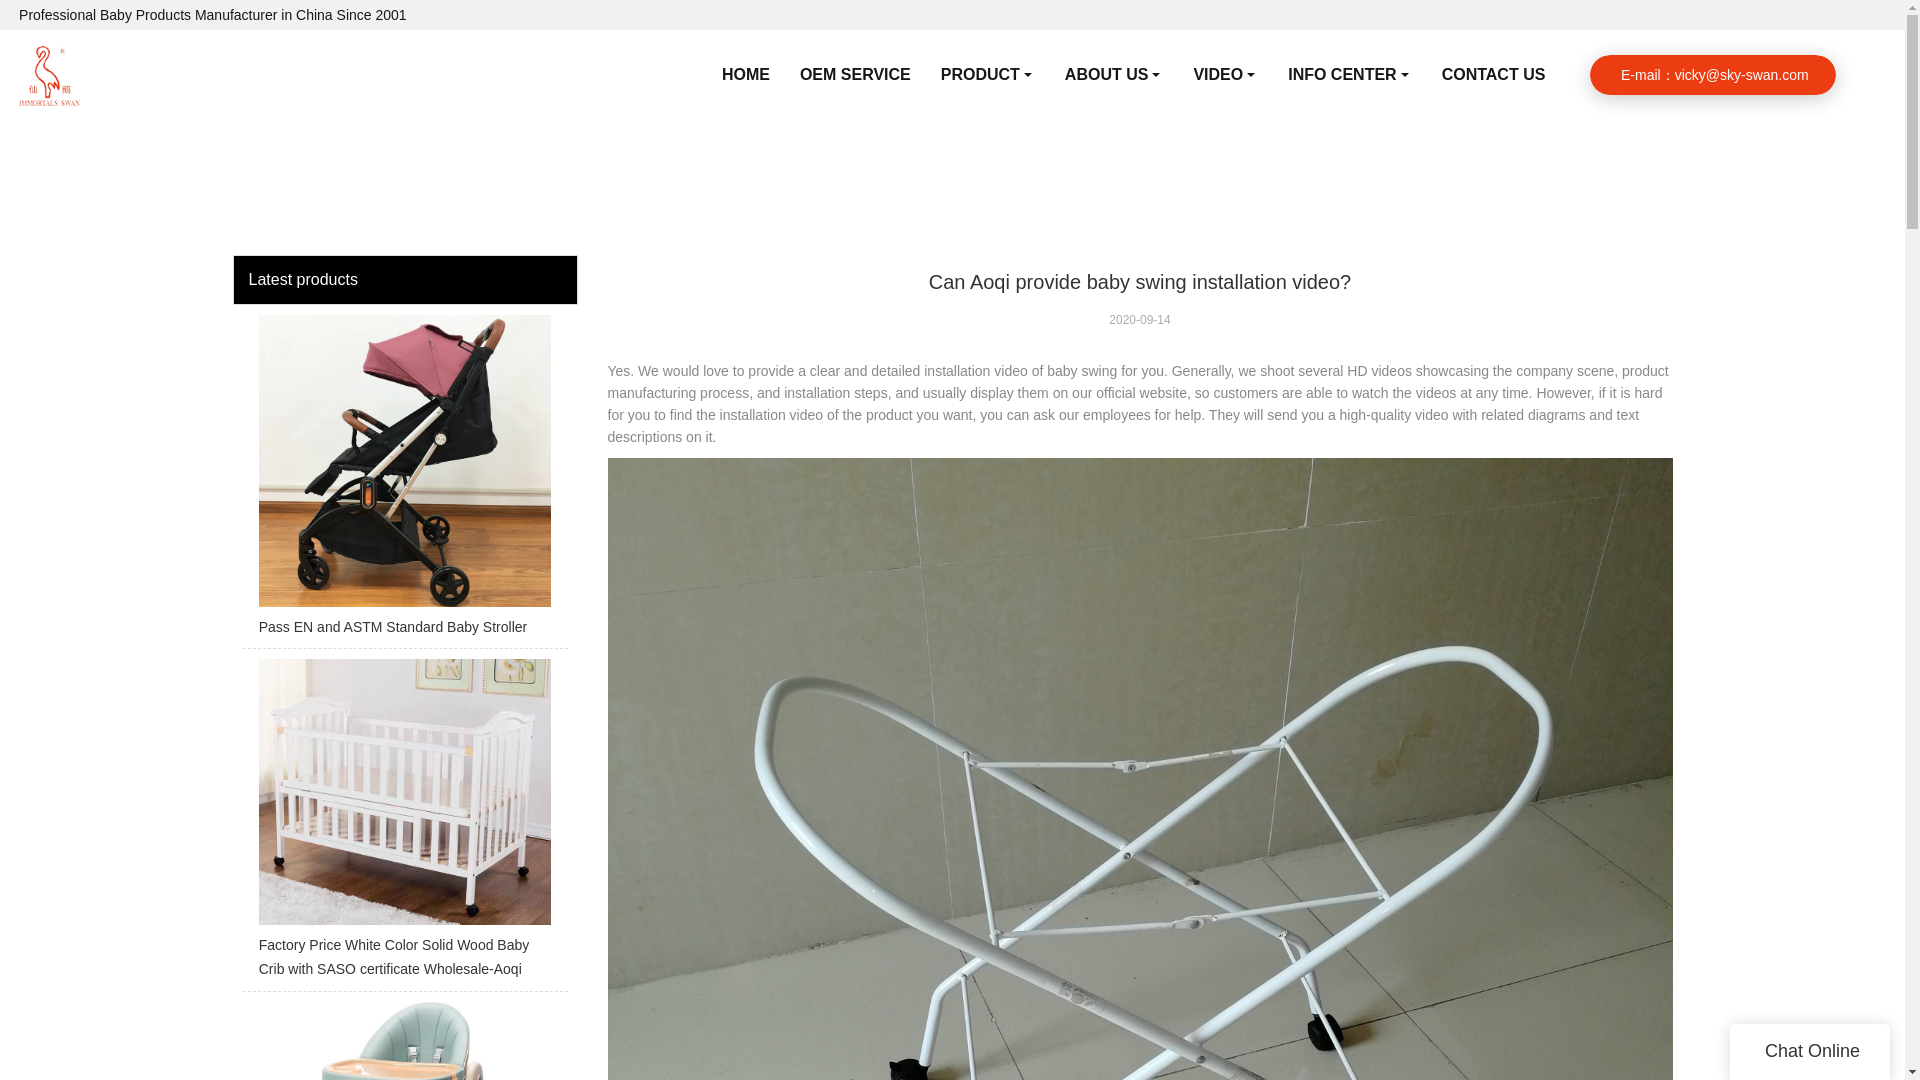 This screenshot has height=1080, width=1920. What do you see at coordinates (1114, 74) in the screenshot?
I see `ABOUT US` at bounding box center [1114, 74].